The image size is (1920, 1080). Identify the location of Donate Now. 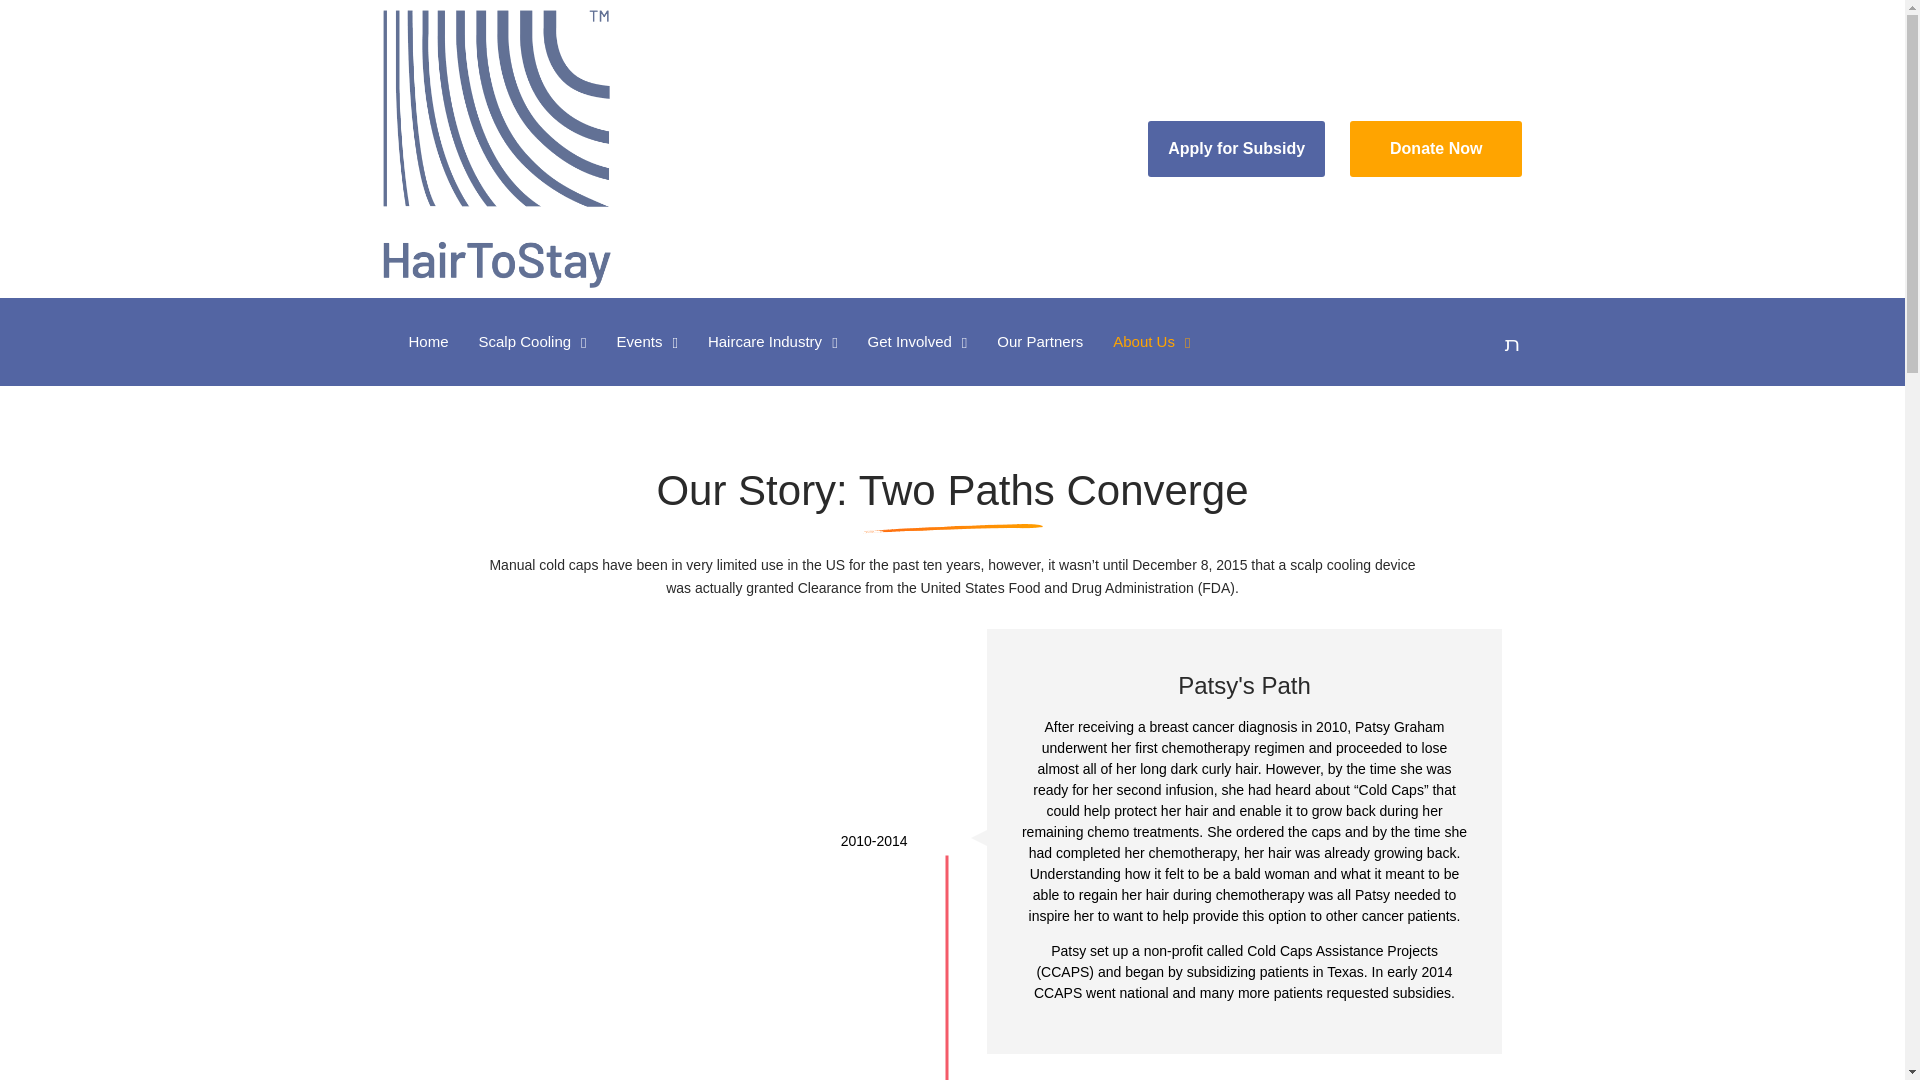
(1436, 148).